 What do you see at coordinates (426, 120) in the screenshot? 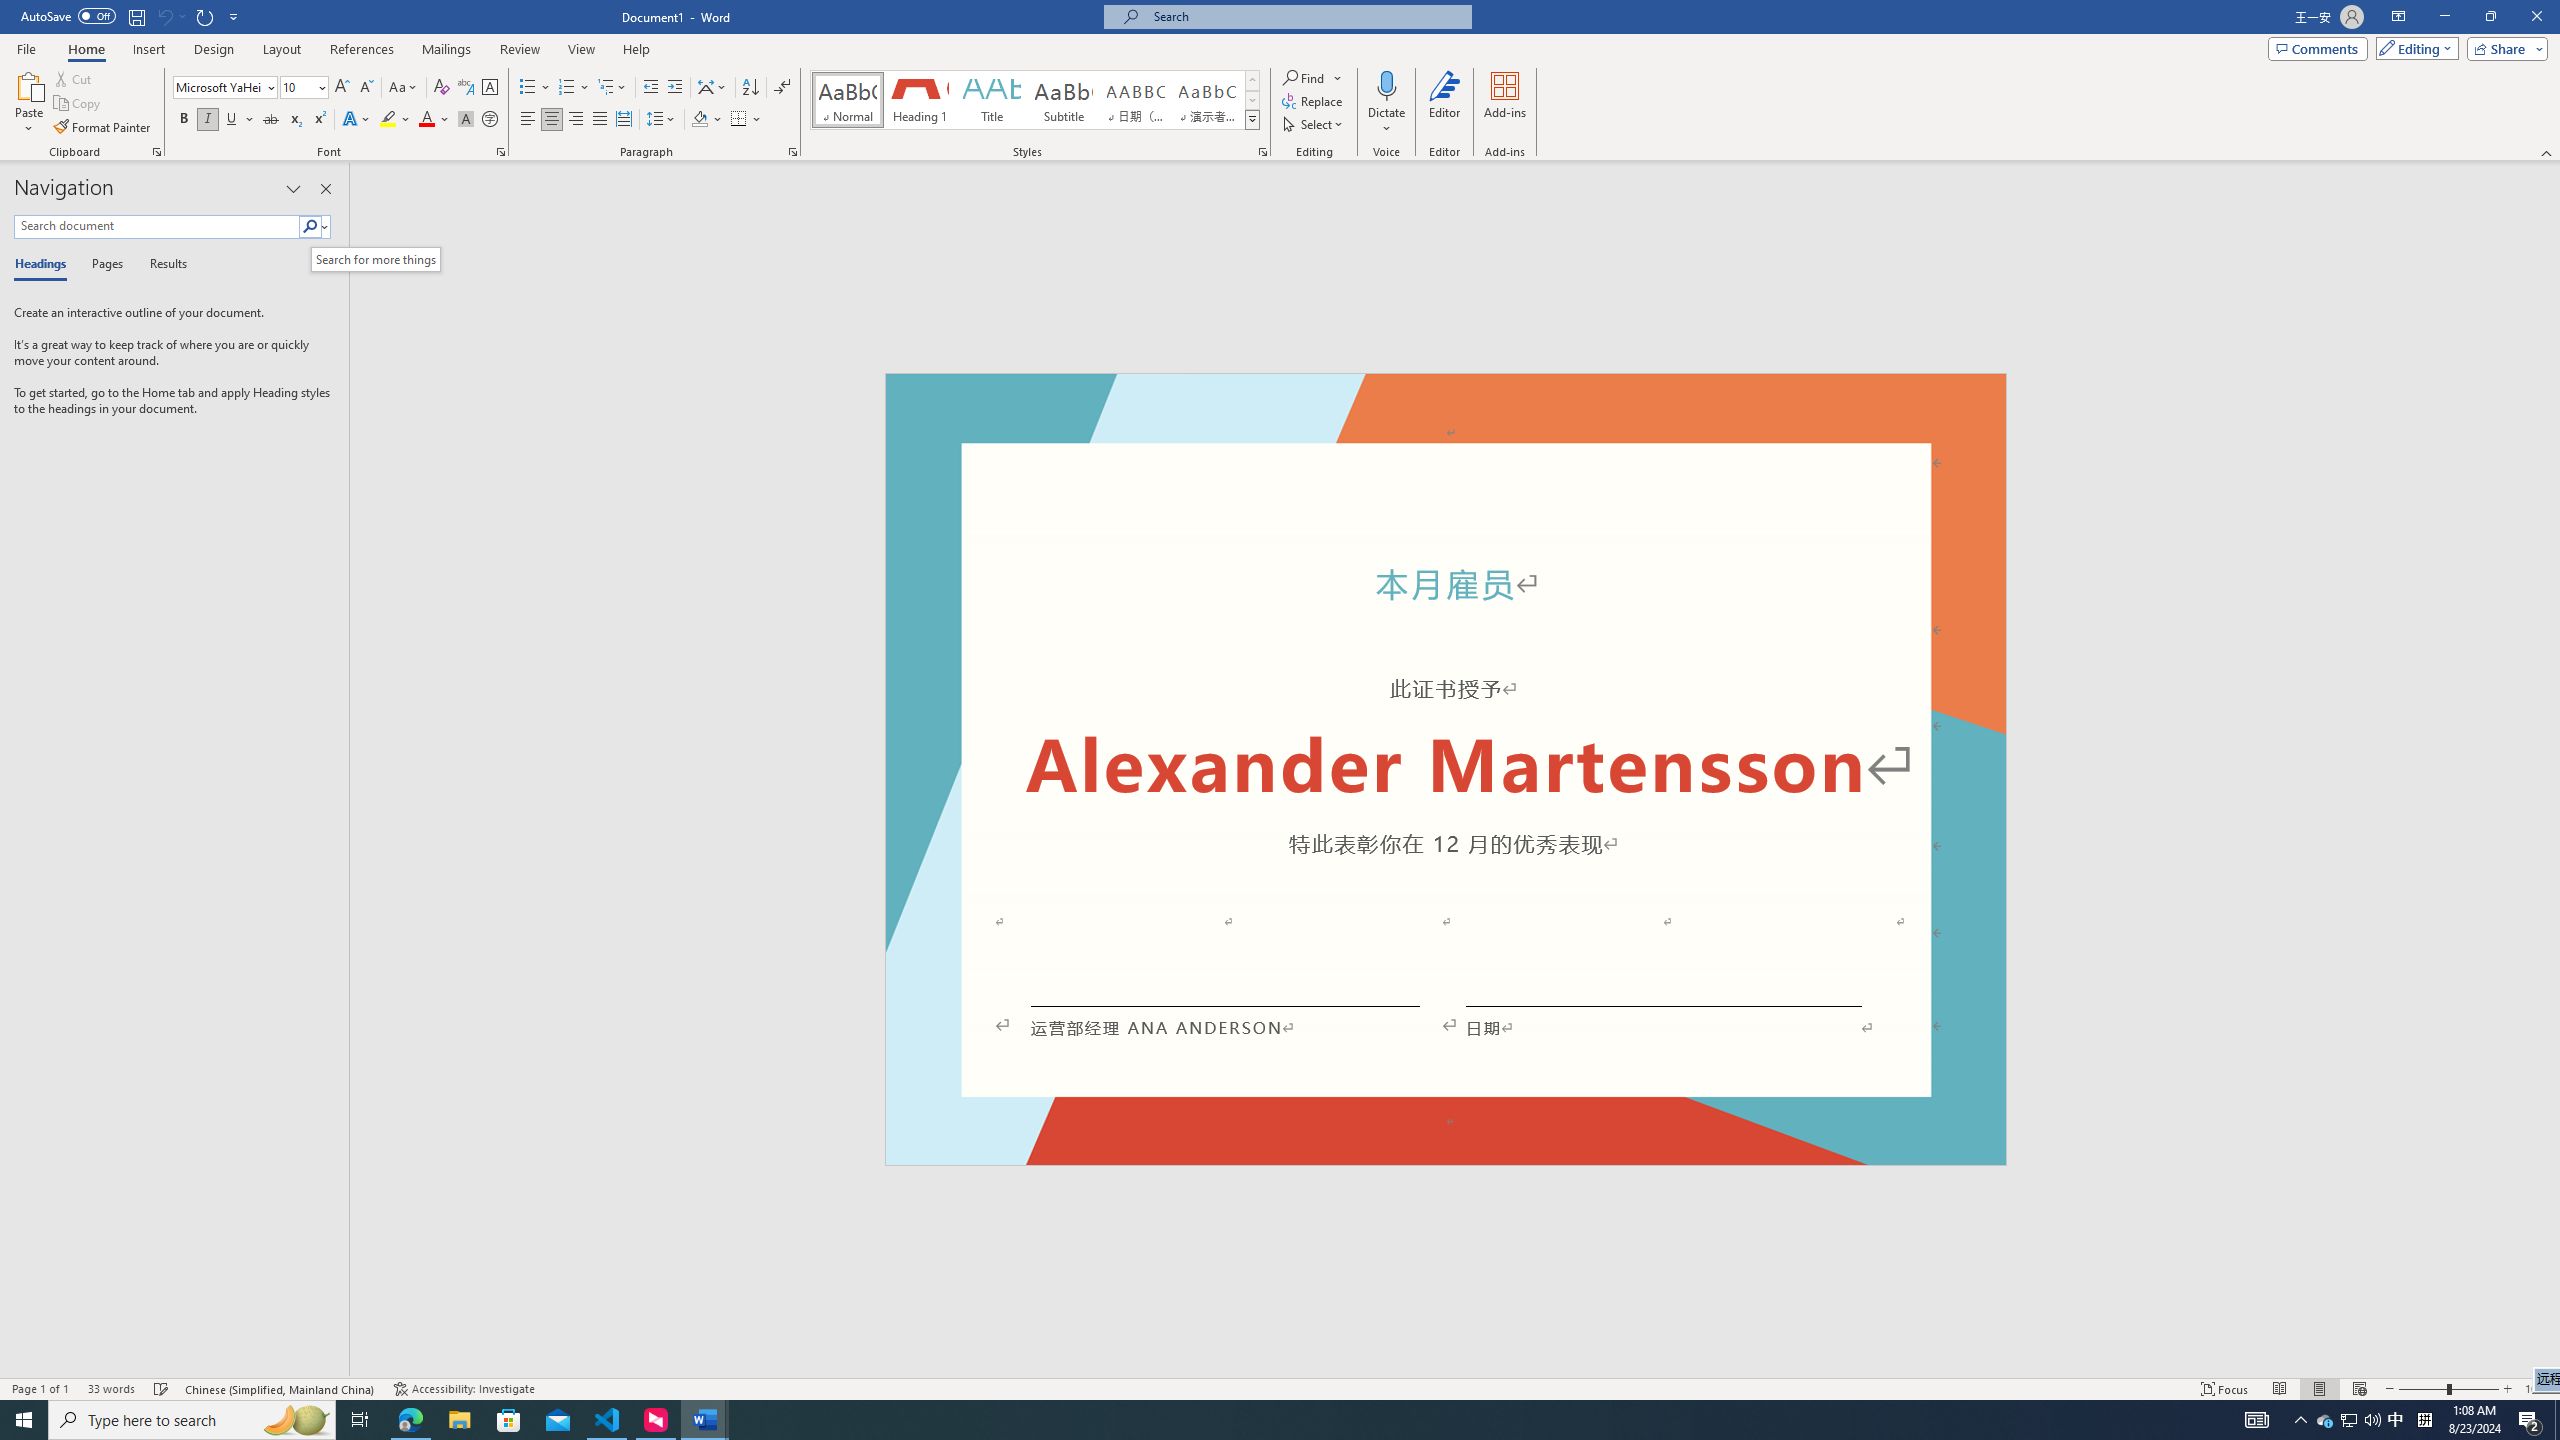
I see `Font Color Red` at bounding box center [426, 120].